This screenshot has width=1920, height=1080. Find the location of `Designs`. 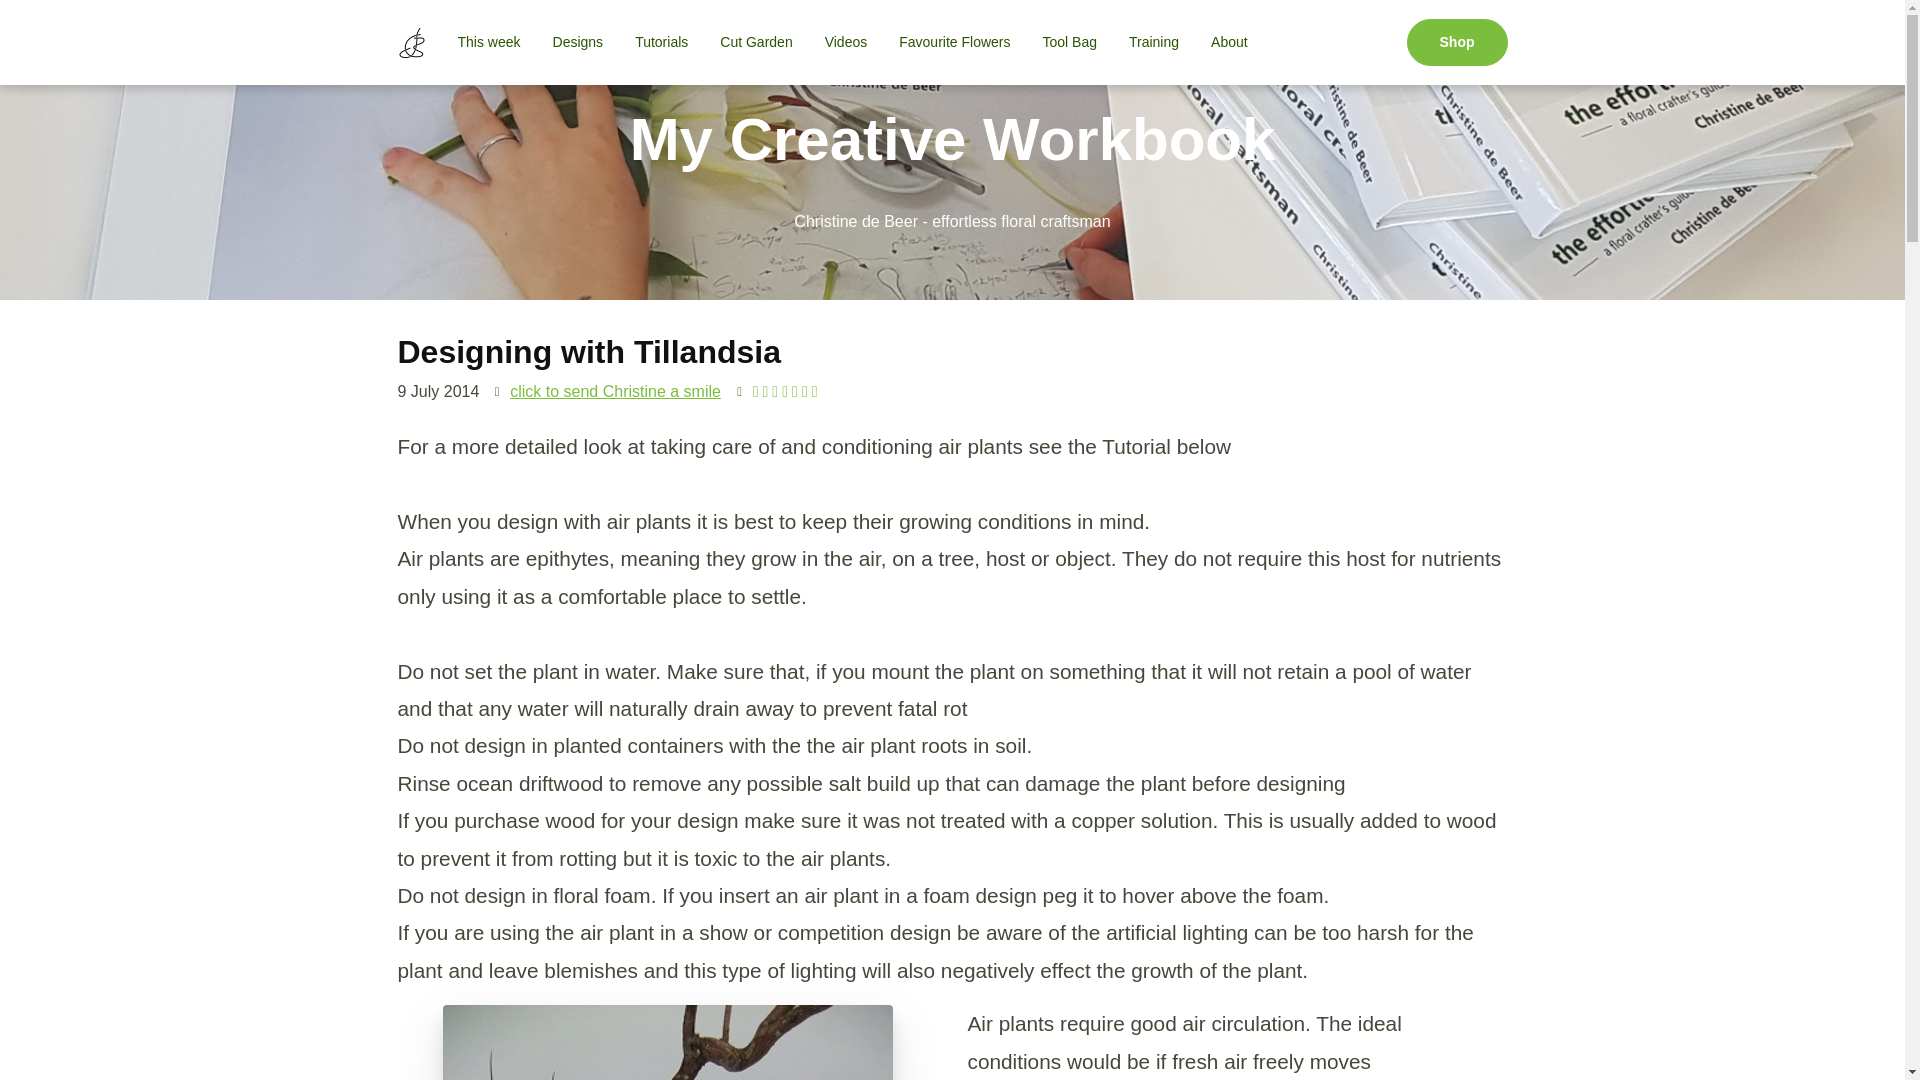

Designs is located at coordinates (578, 42).